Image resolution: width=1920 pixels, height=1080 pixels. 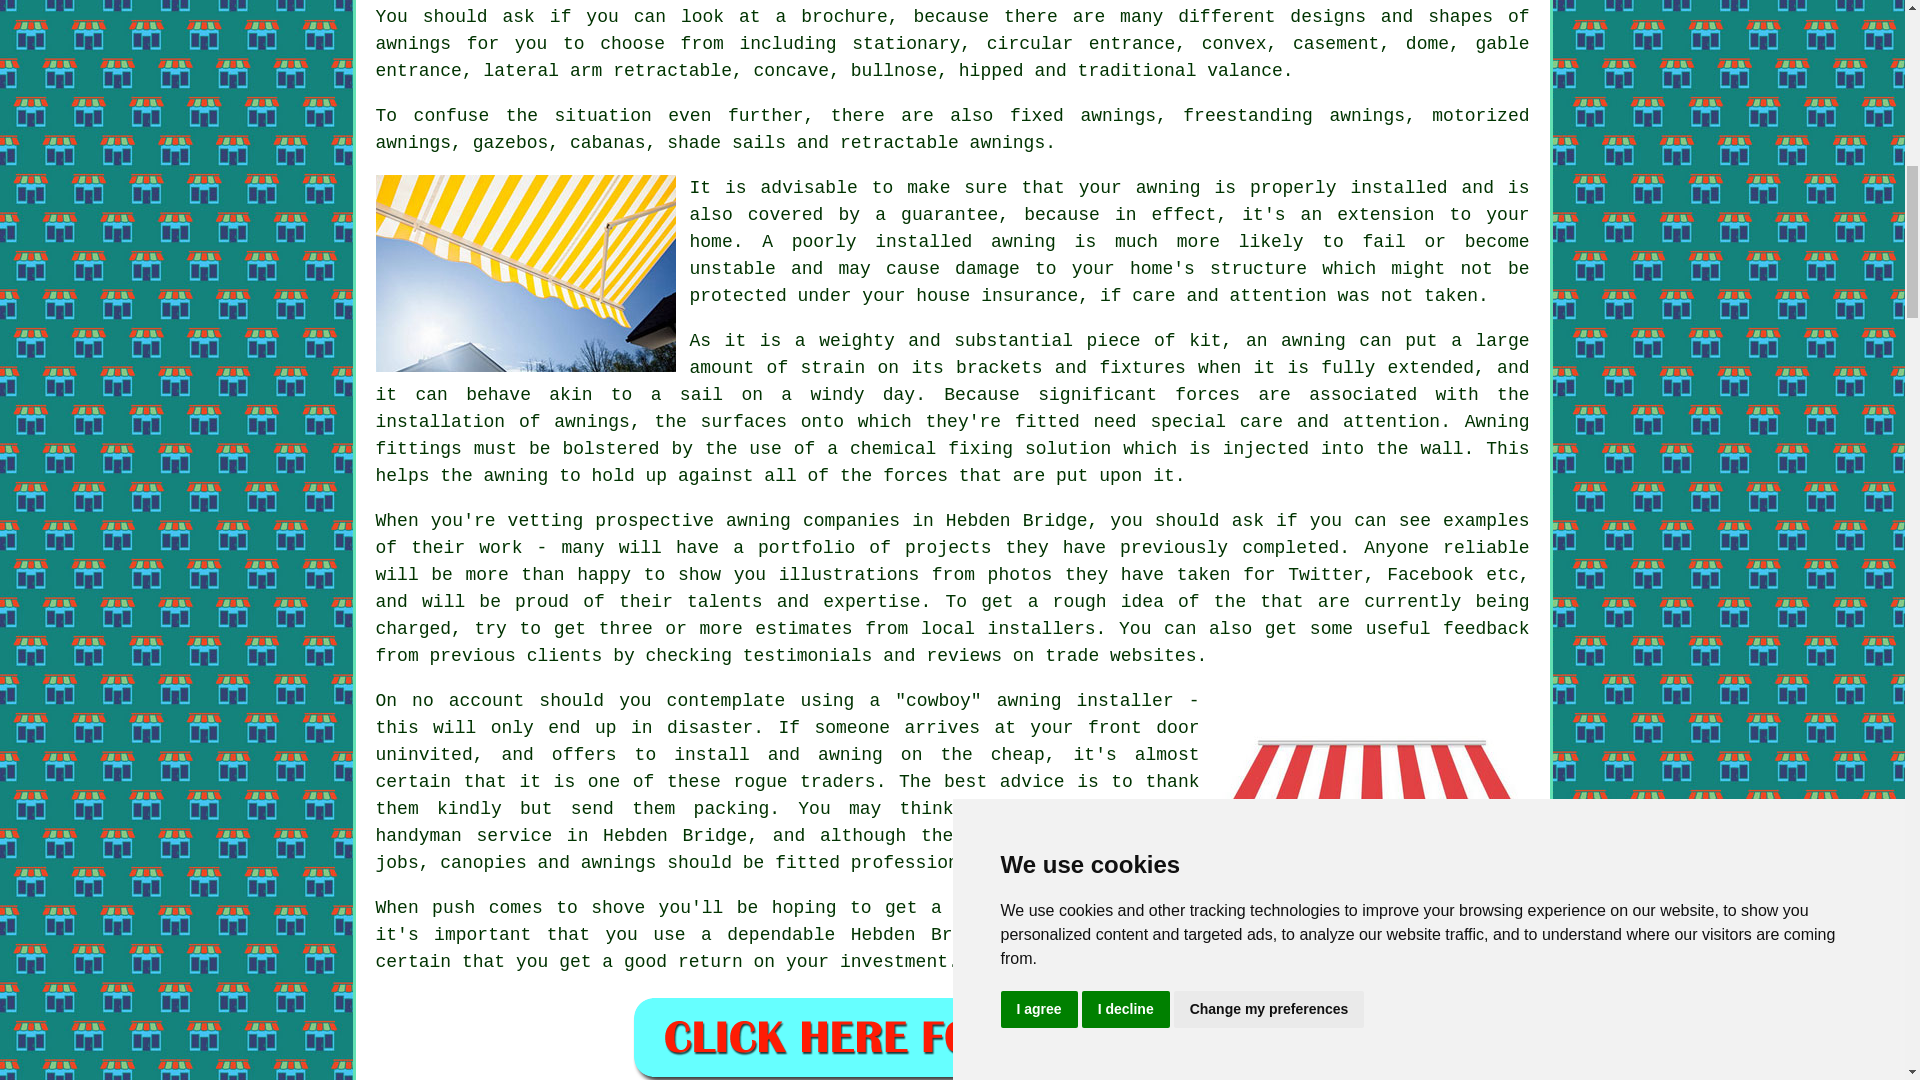 I want to click on awnings, so click(x=414, y=44).